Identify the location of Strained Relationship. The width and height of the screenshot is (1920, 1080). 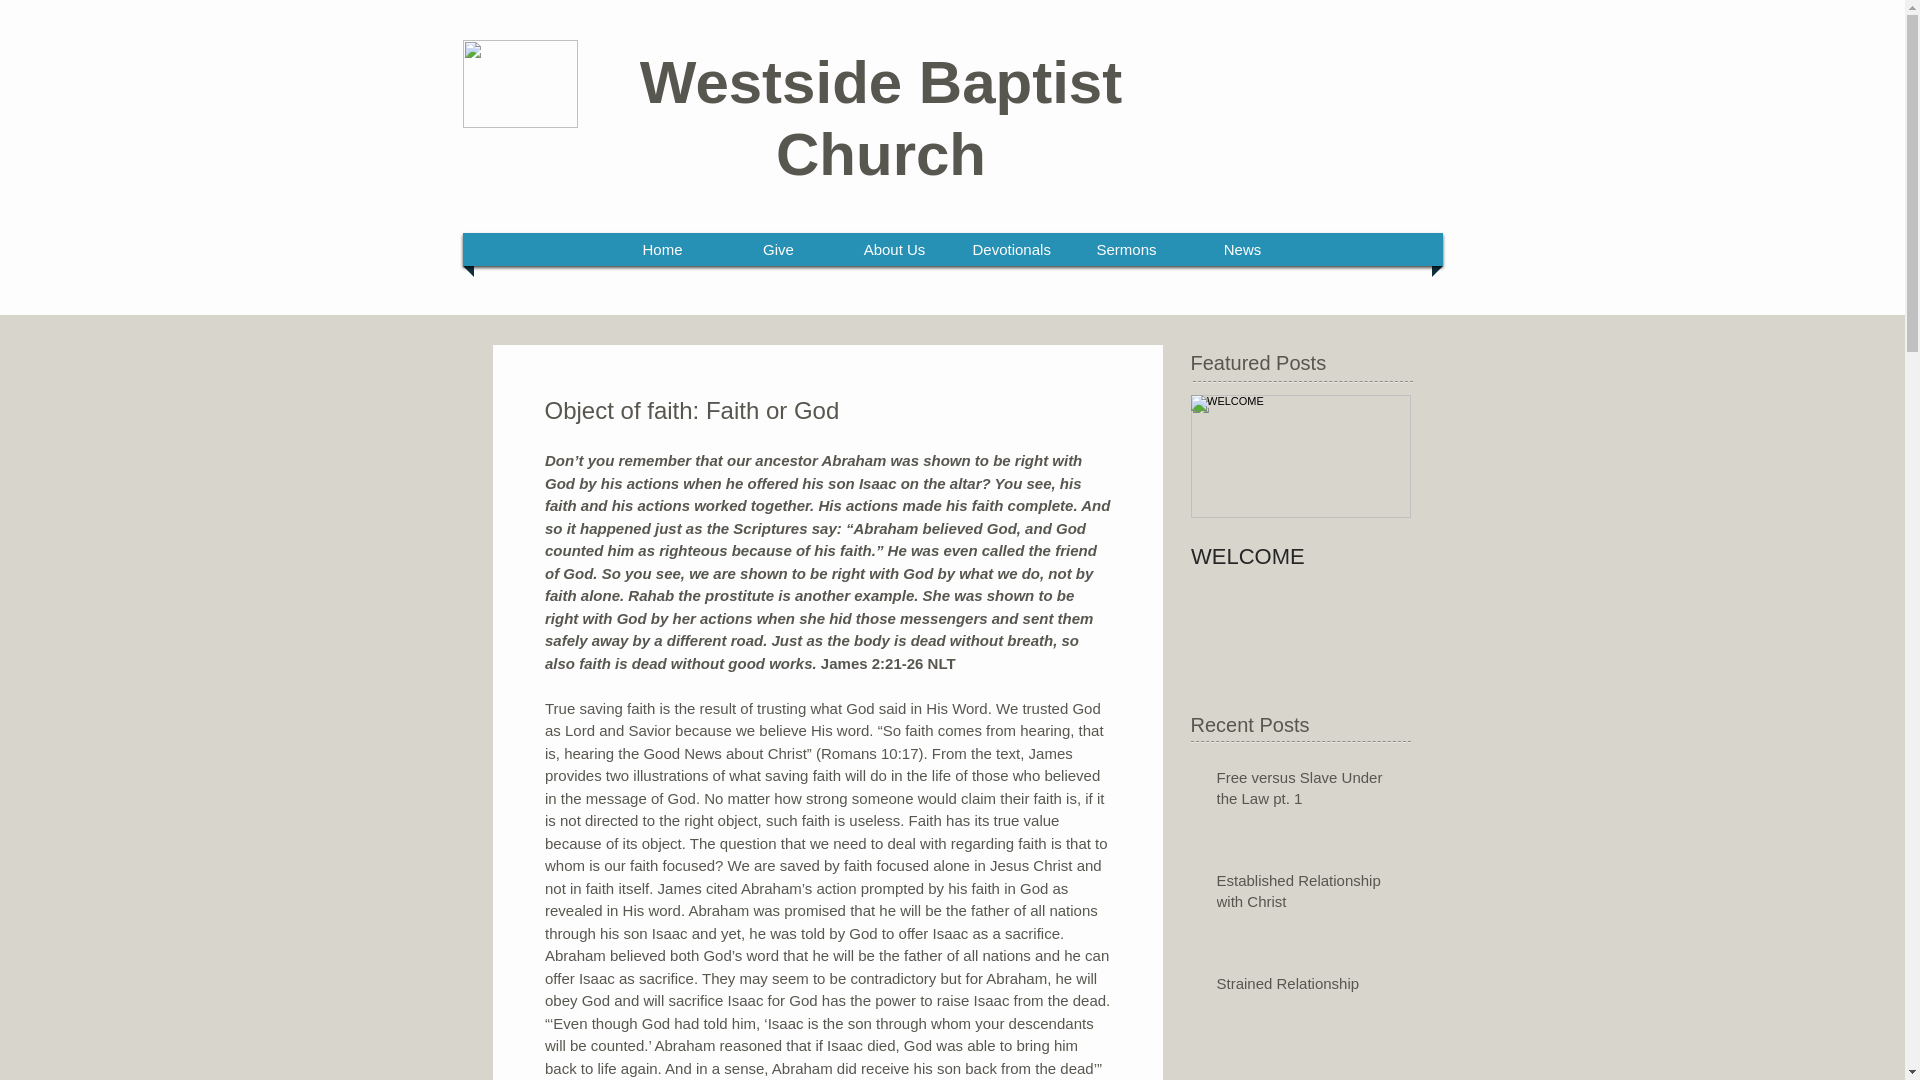
(1306, 988).